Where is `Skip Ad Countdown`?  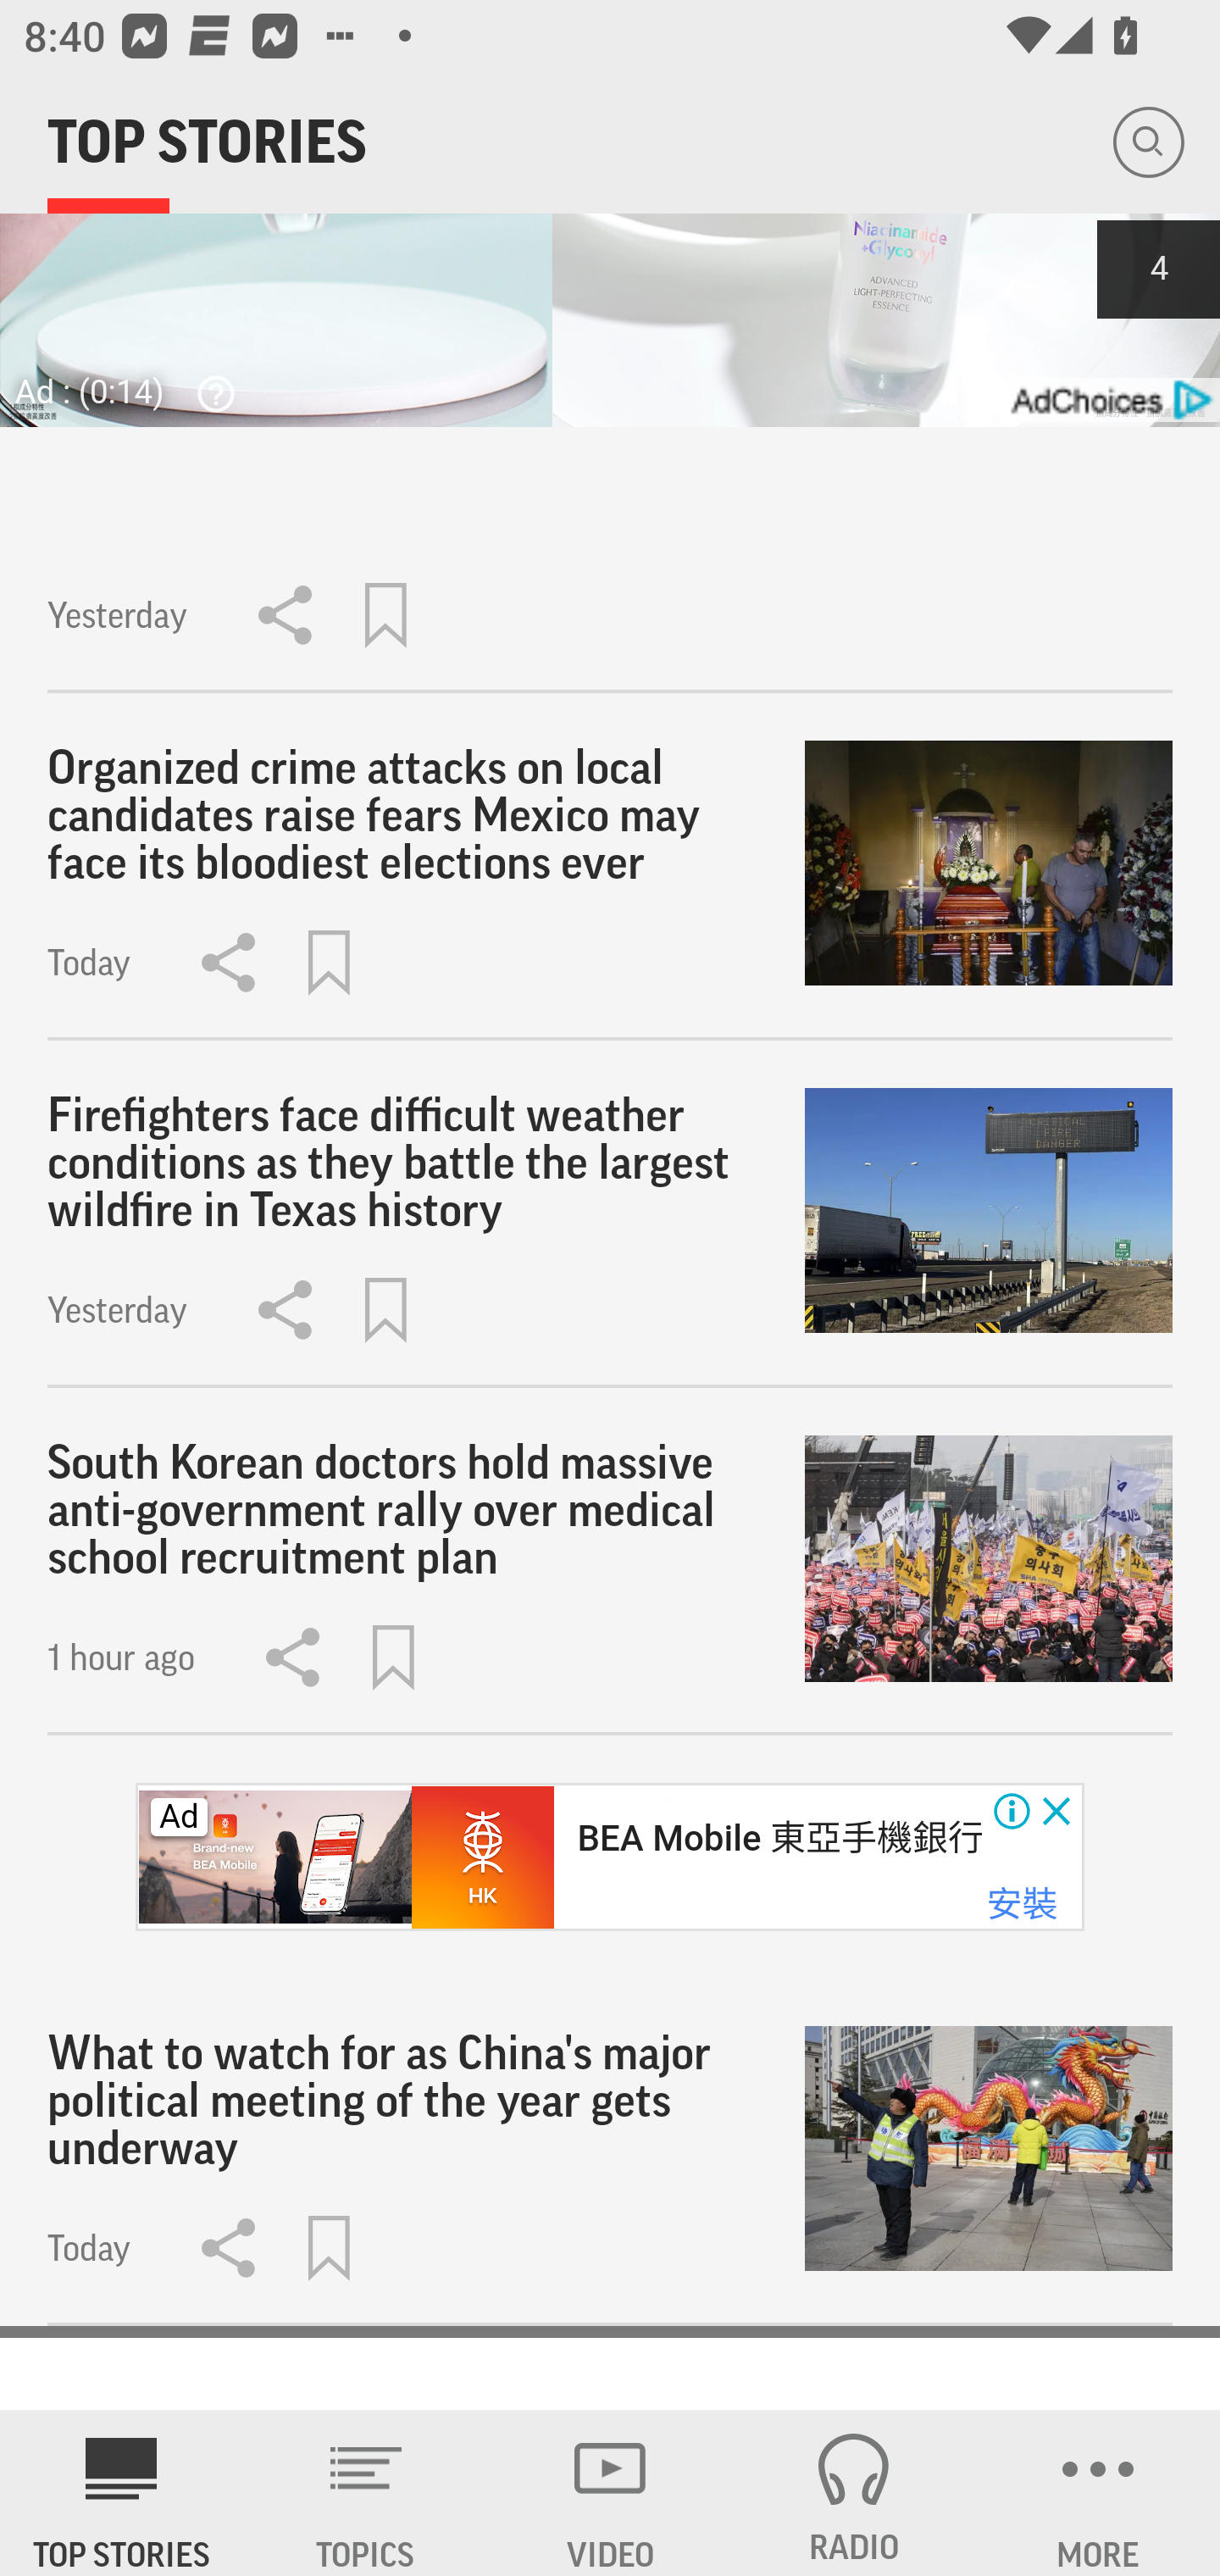 Skip Ad Countdown is located at coordinates (1158, 268).